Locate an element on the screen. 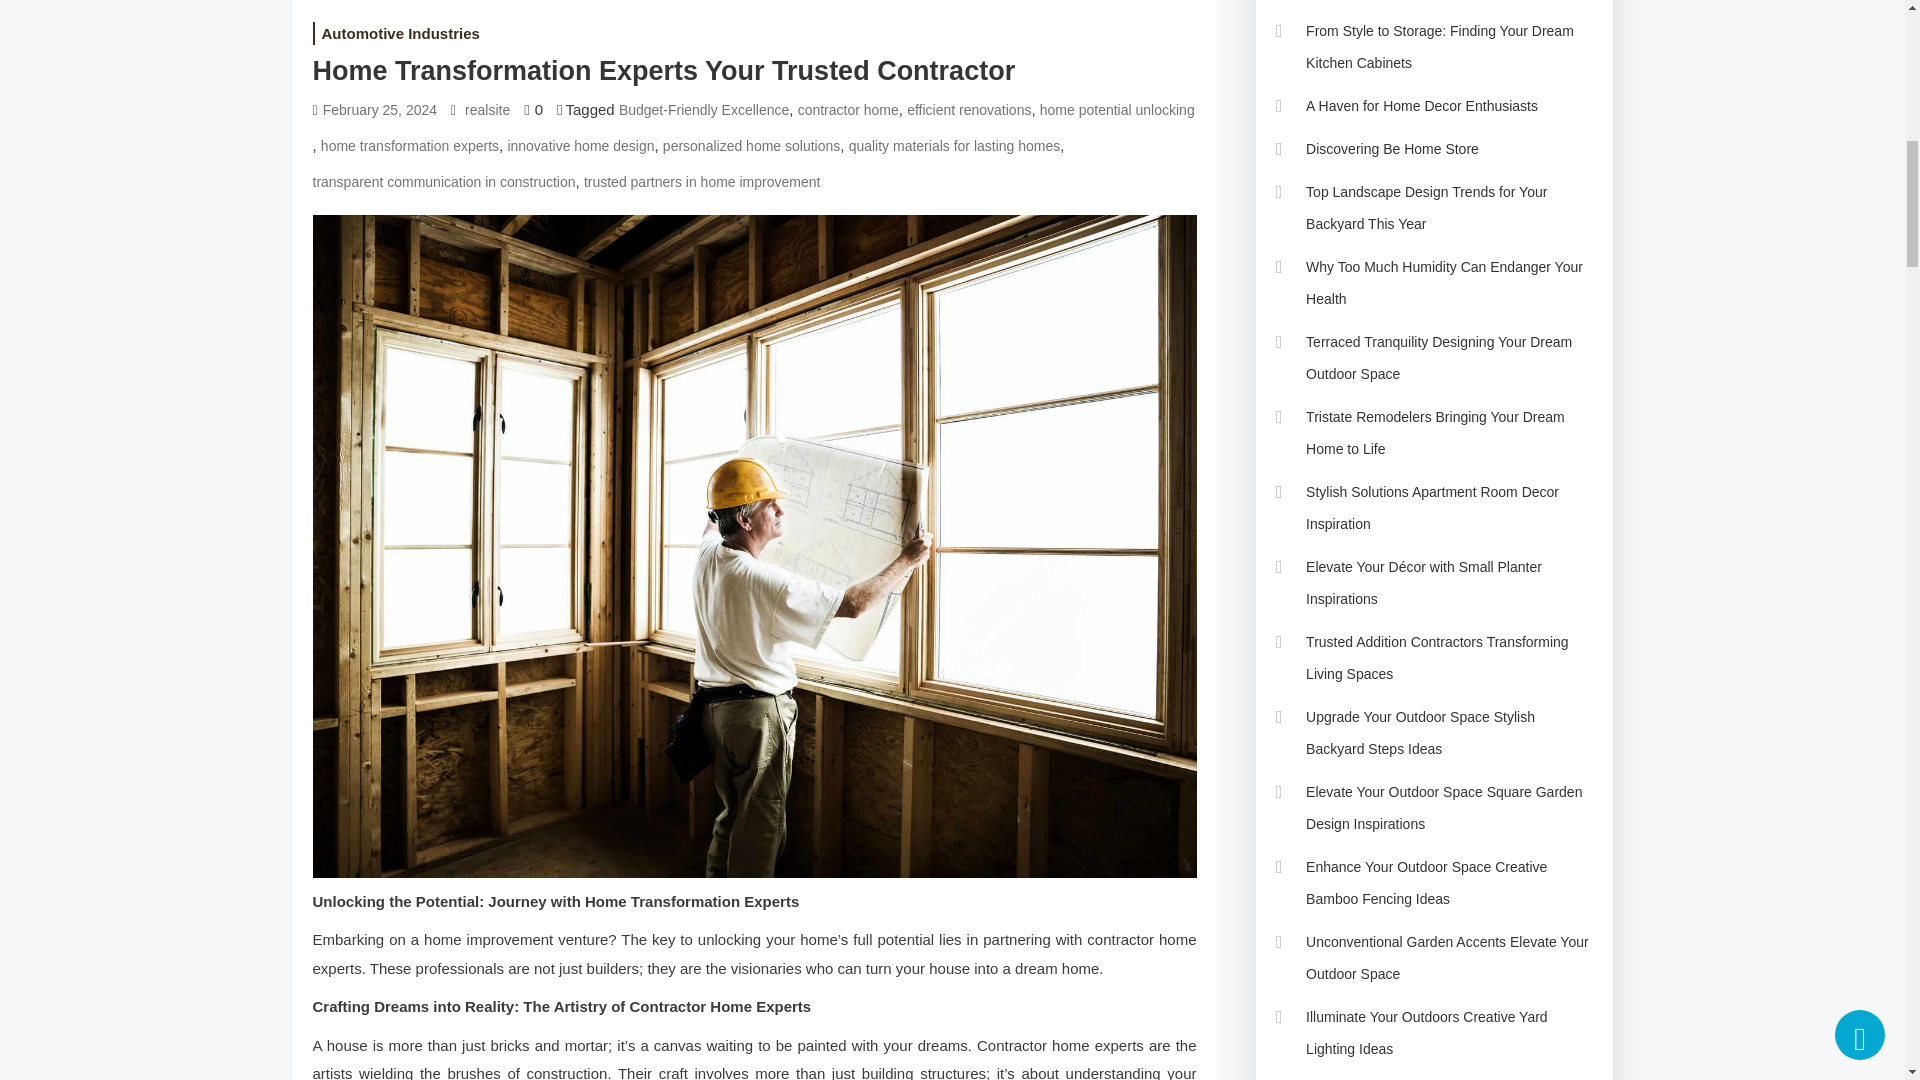 Image resolution: width=1920 pixels, height=1080 pixels. Budget-Friendly Excellence is located at coordinates (704, 109).